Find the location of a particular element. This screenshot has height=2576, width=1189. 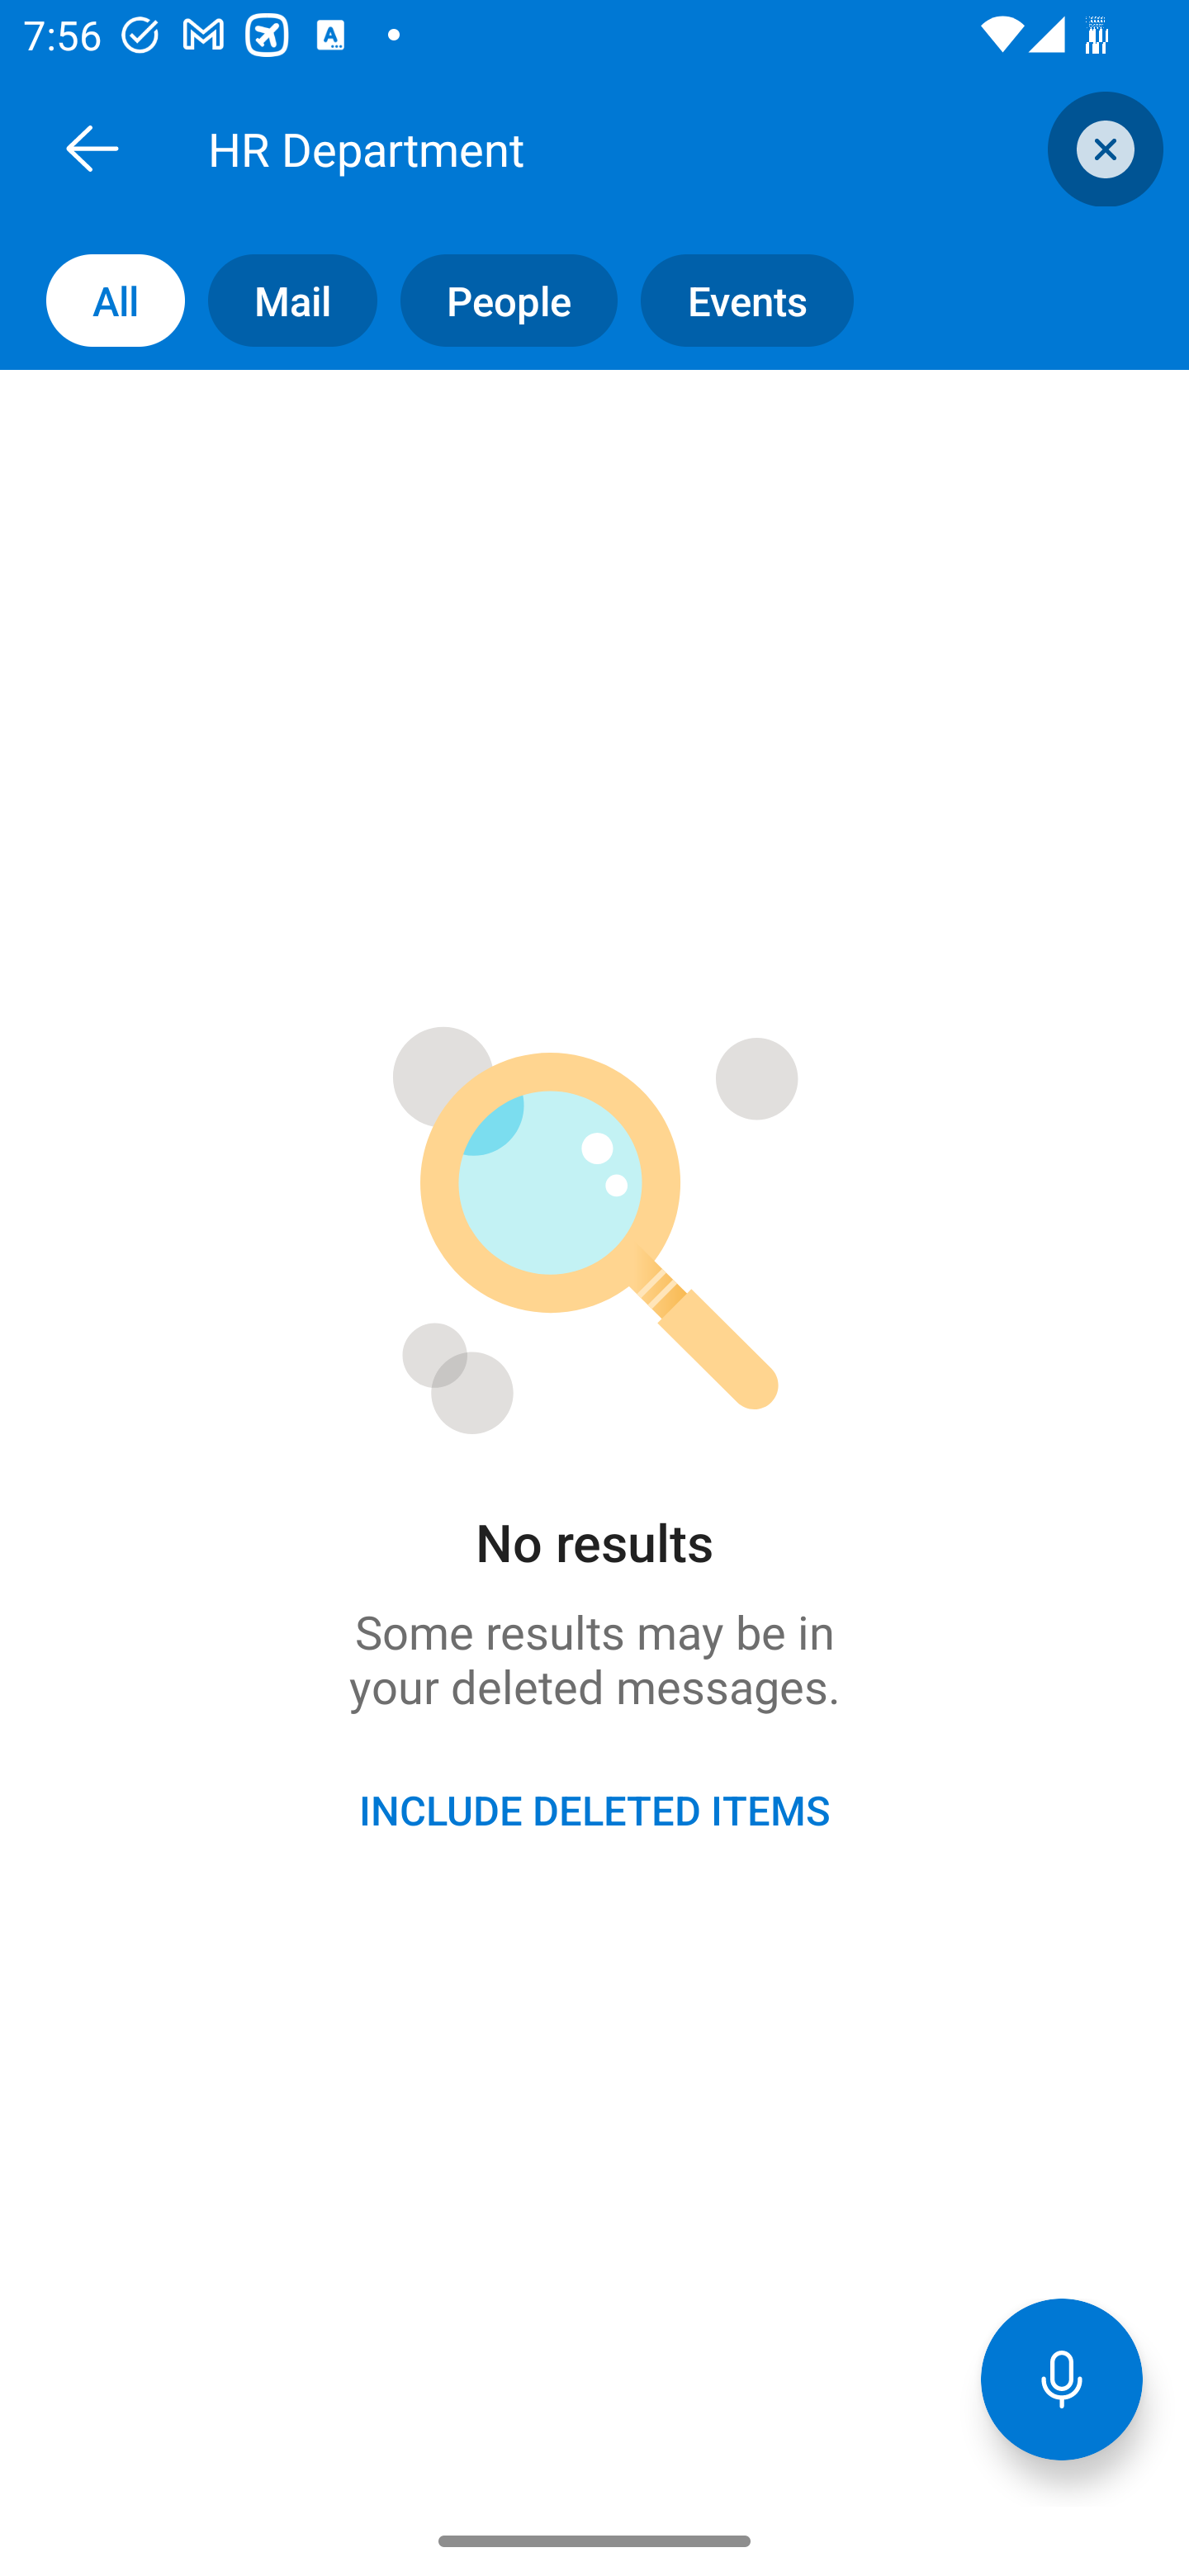

INCLUDE DELETED ITEMS is located at coordinates (594, 1810).